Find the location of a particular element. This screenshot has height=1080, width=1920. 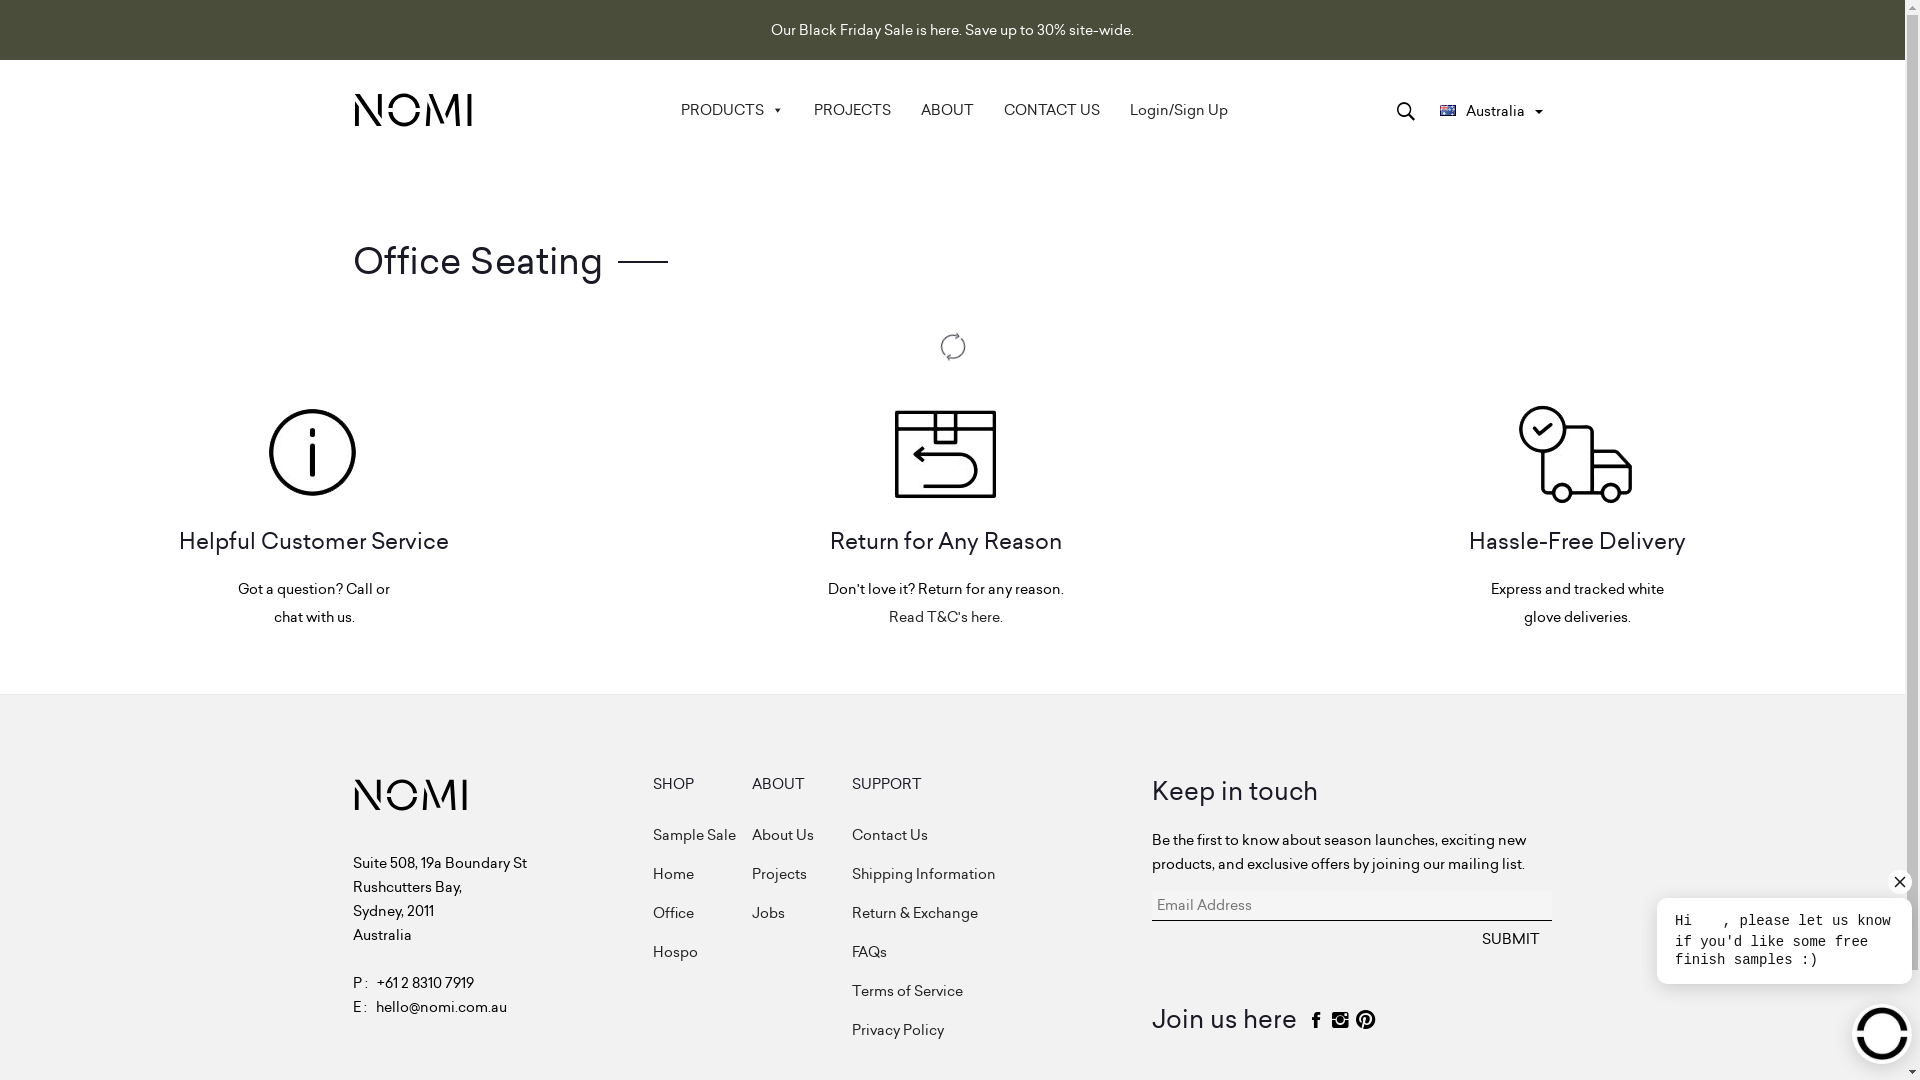

CONTACT US is located at coordinates (1052, 110).